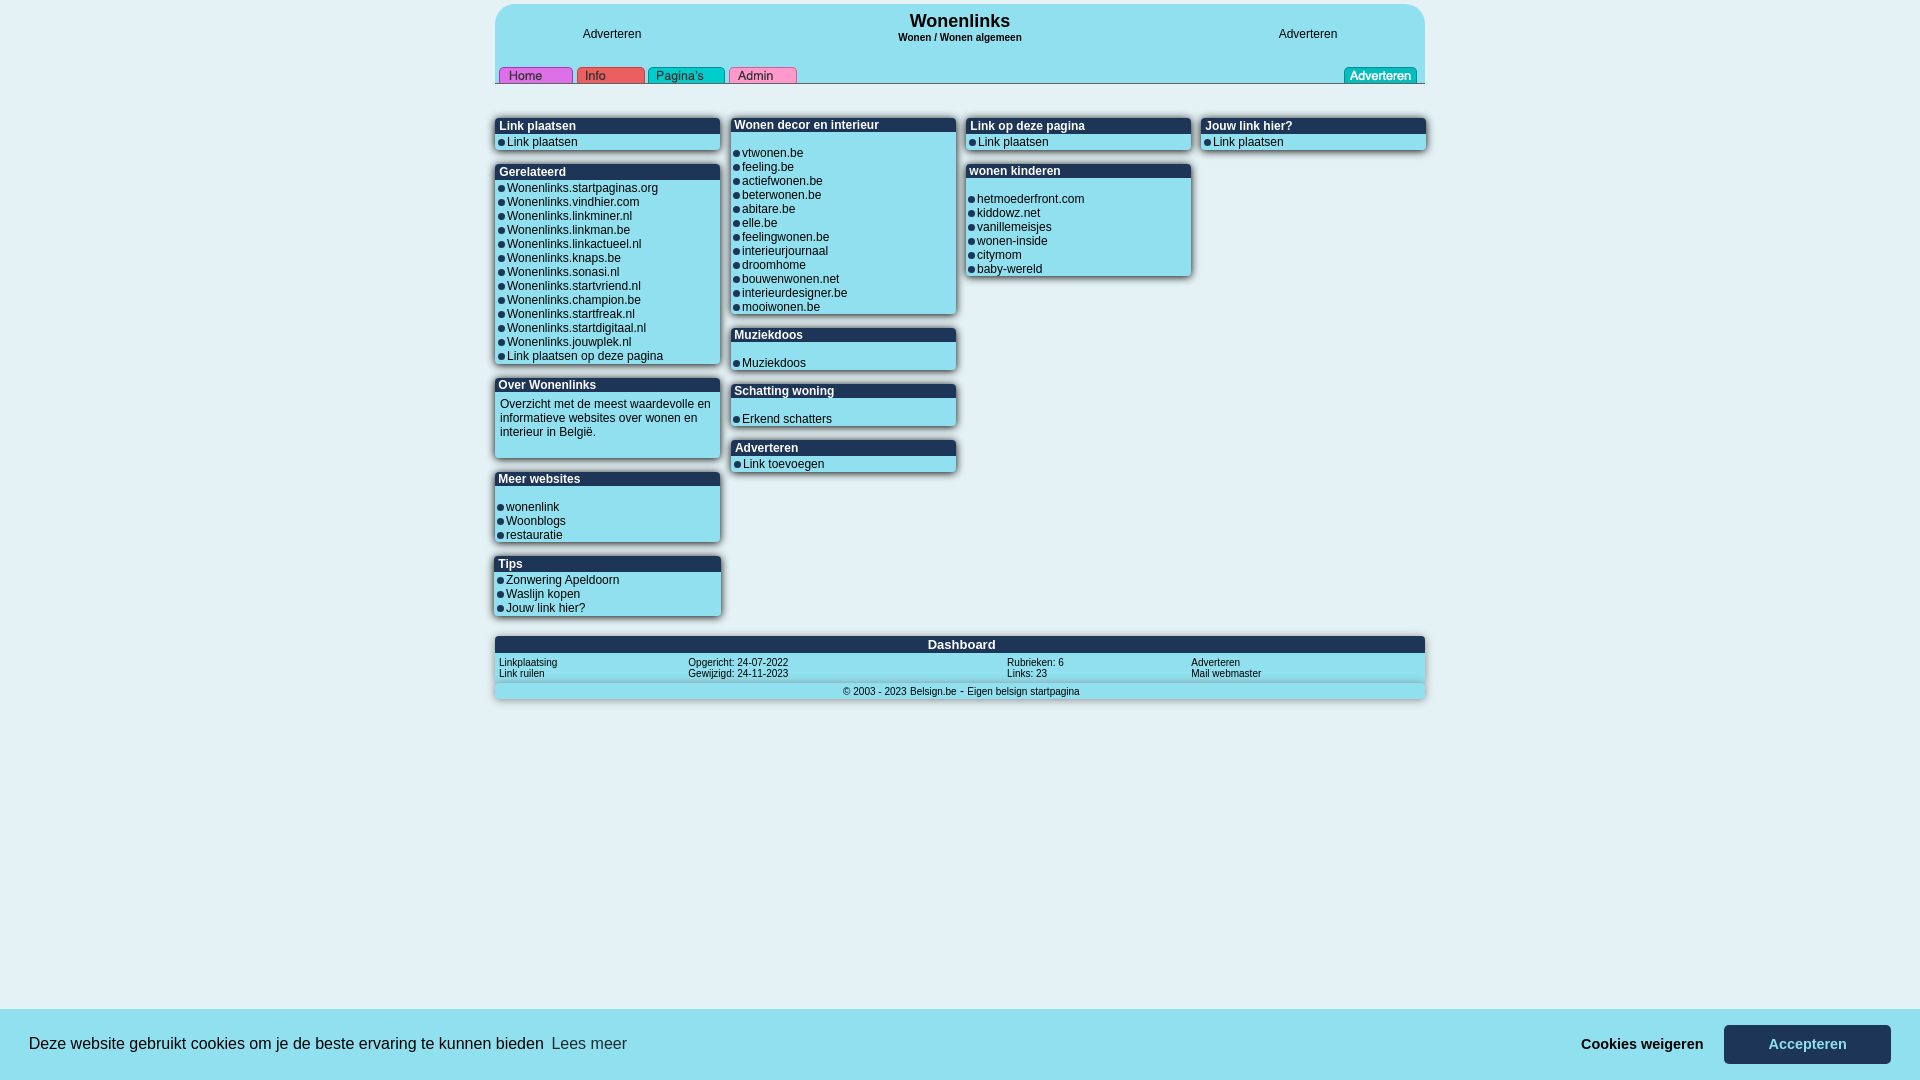 This screenshot has width=1920, height=1080. Describe the element at coordinates (522, 673) in the screenshot. I see `Link ruilen` at that location.